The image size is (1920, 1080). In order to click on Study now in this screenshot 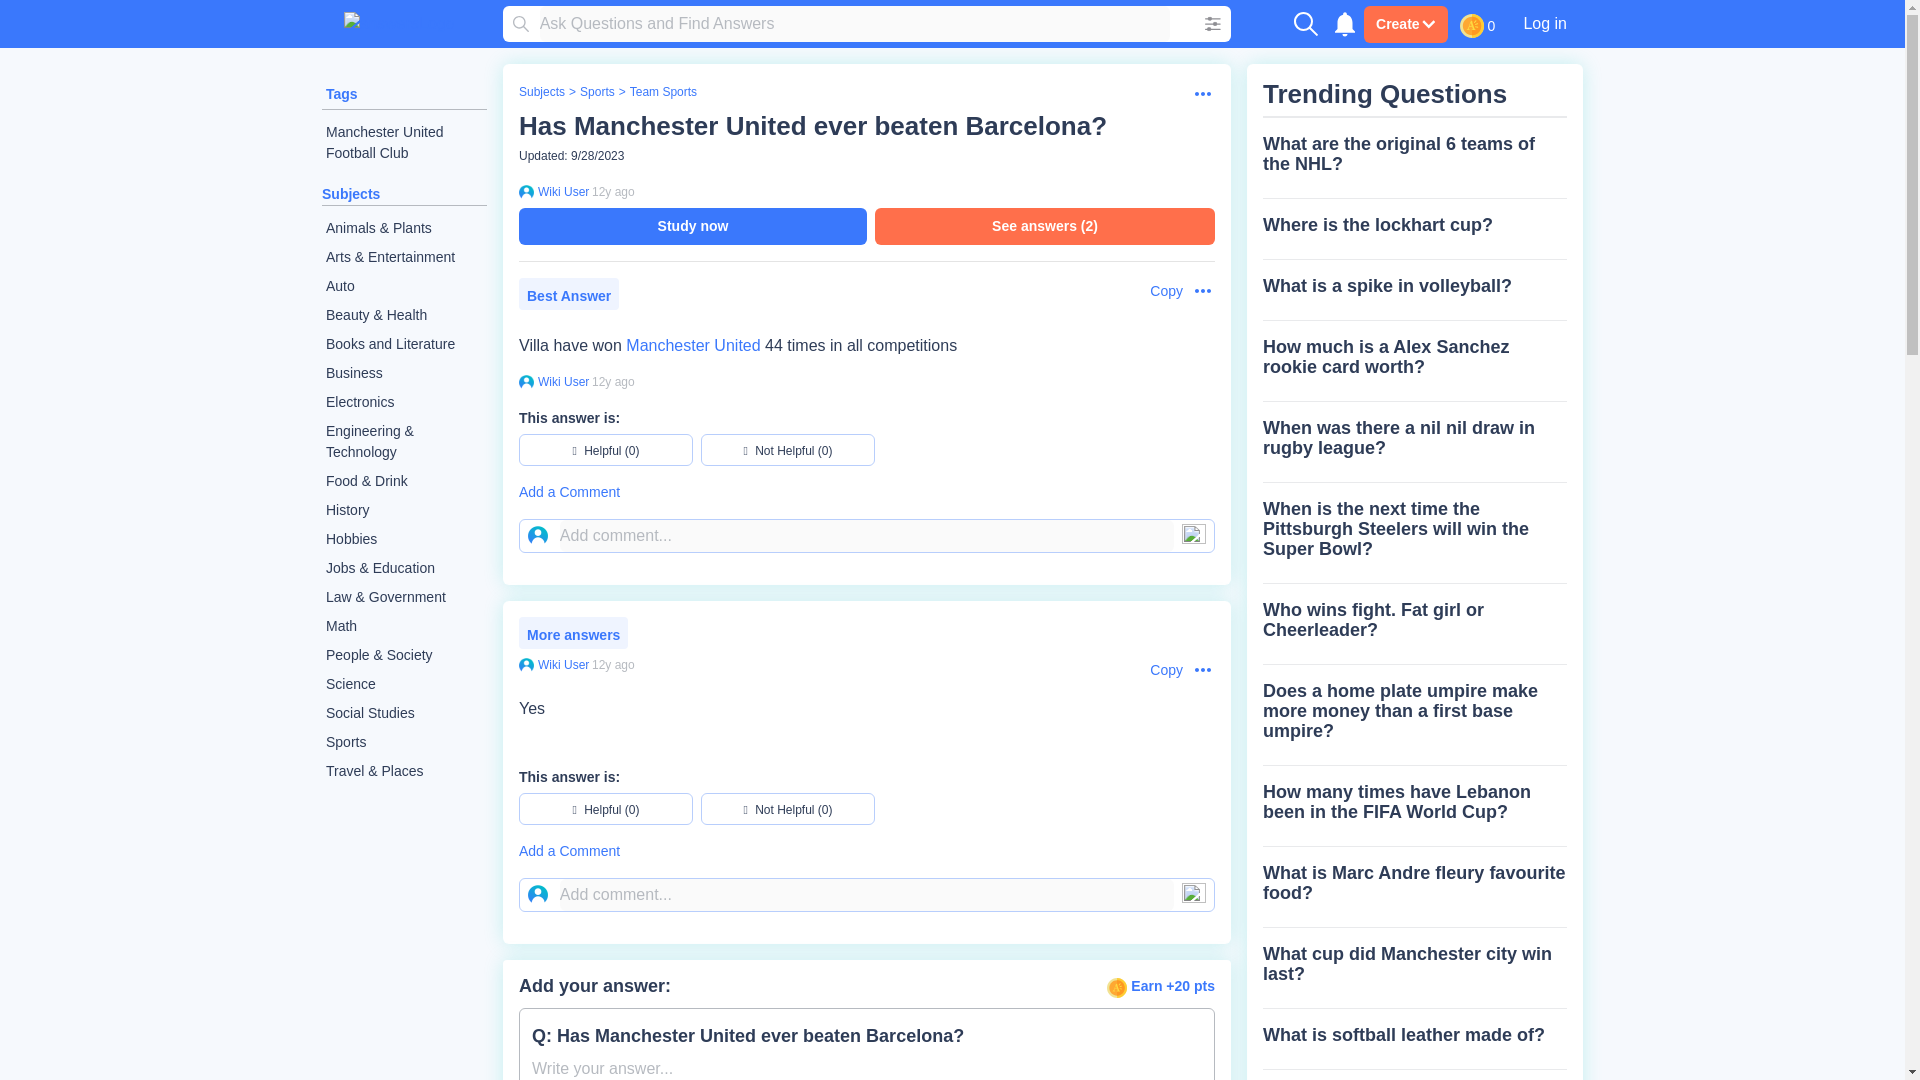, I will do `click(692, 226)`.